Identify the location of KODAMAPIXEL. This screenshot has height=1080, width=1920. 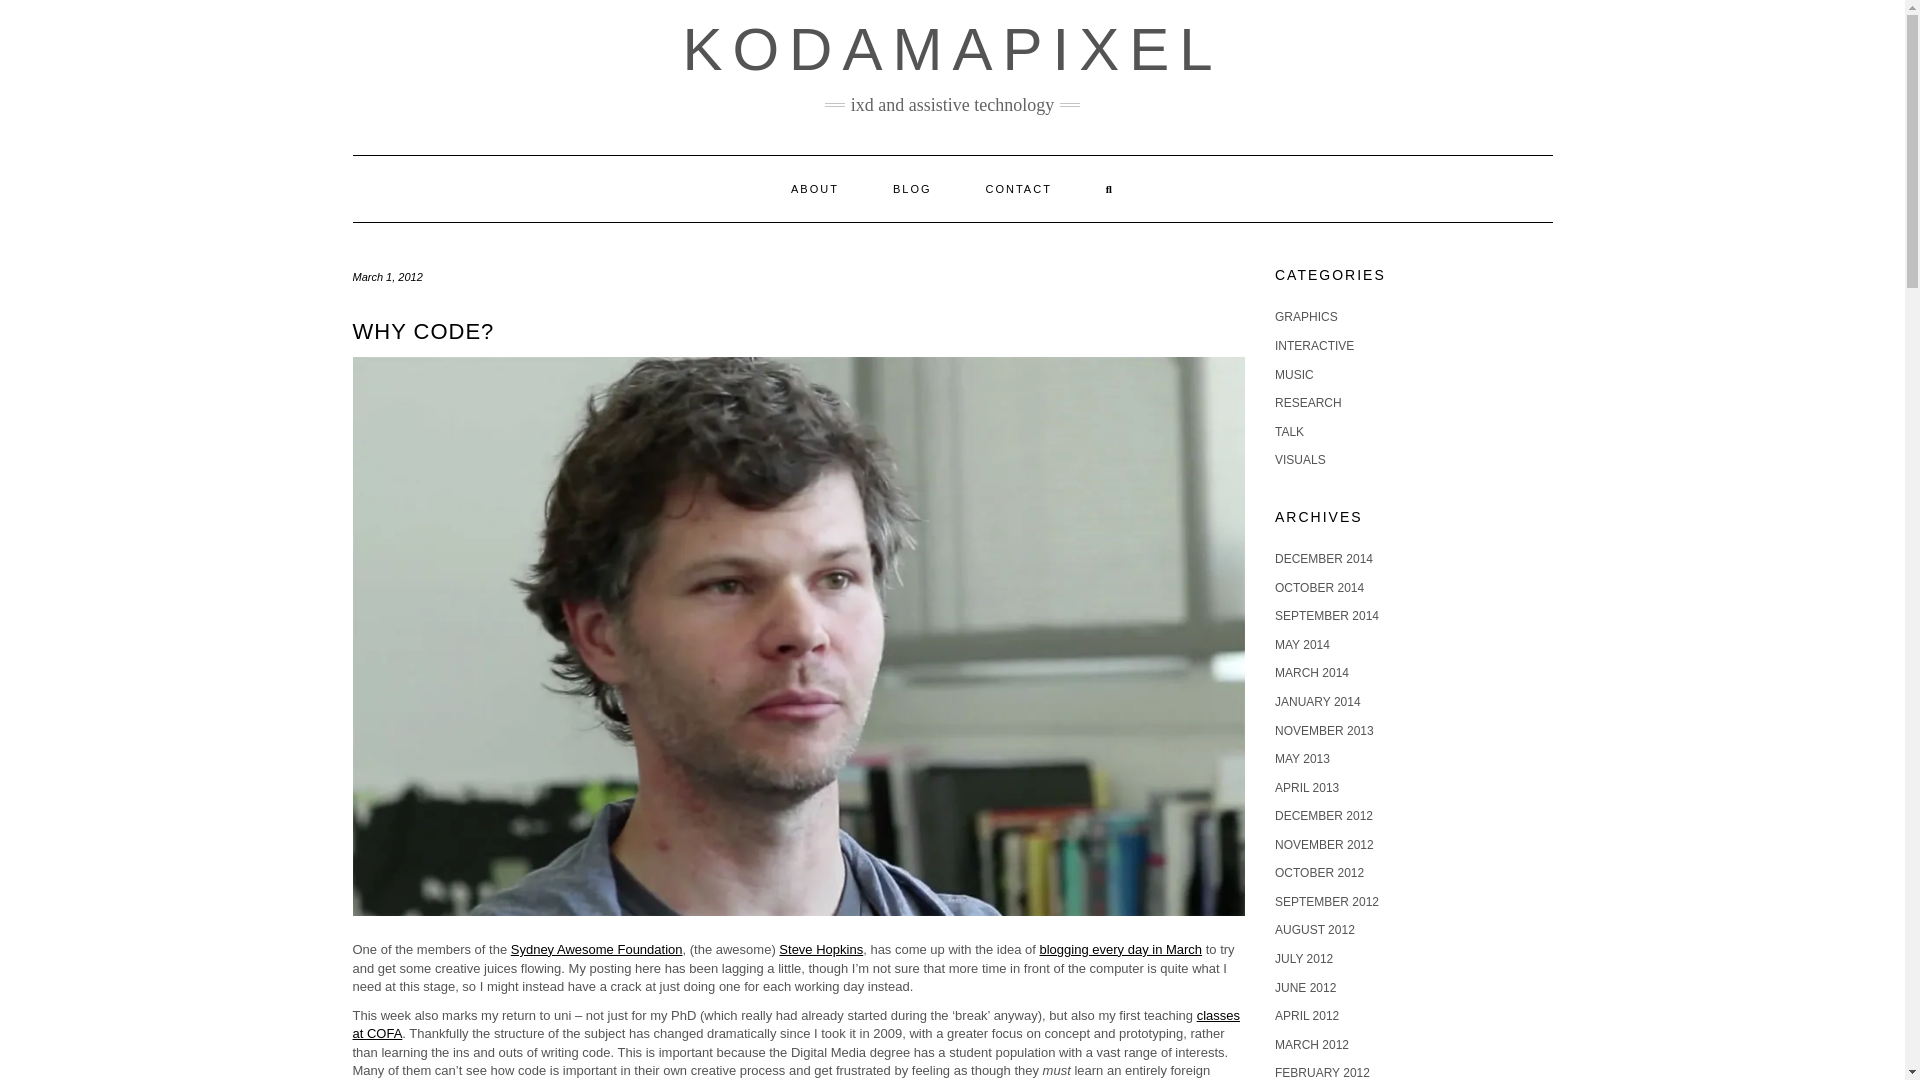
(951, 50).